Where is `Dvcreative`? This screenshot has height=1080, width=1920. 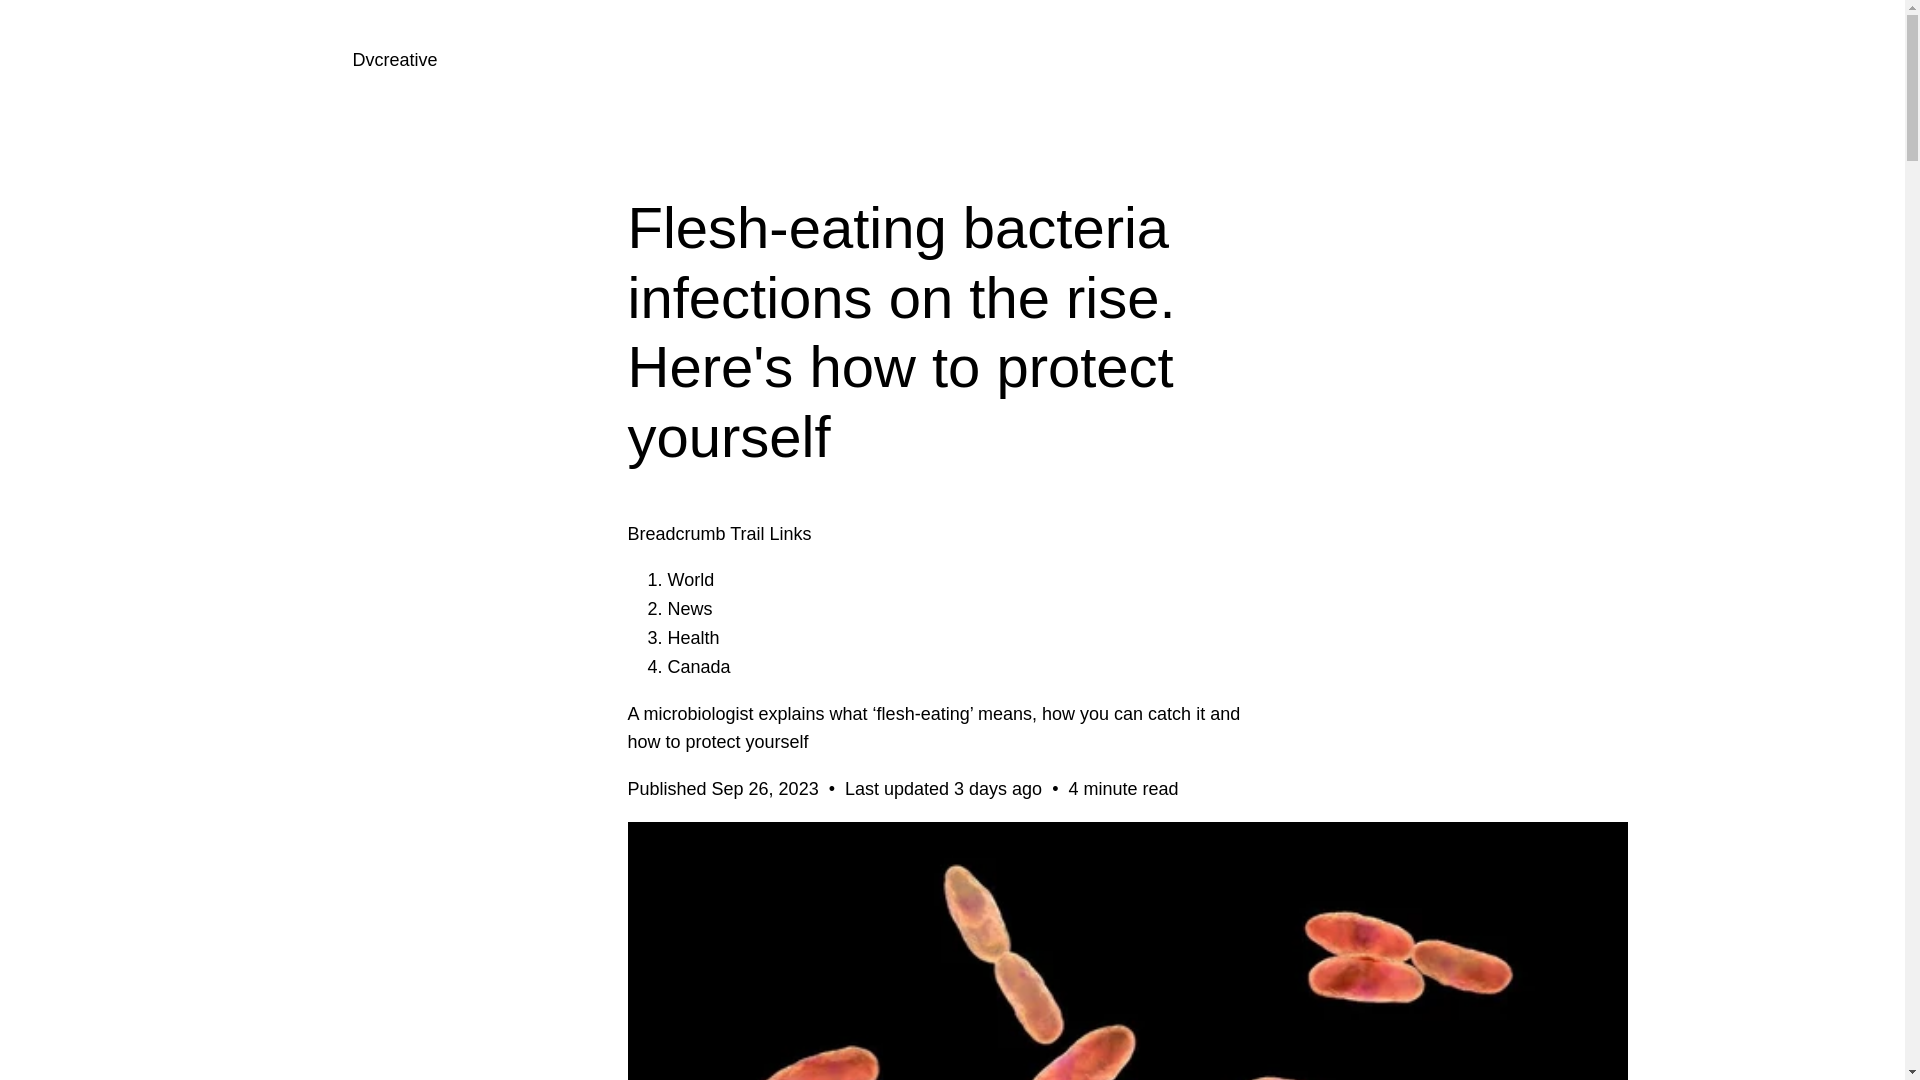
Dvcreative is located at coordinates (394, 60).